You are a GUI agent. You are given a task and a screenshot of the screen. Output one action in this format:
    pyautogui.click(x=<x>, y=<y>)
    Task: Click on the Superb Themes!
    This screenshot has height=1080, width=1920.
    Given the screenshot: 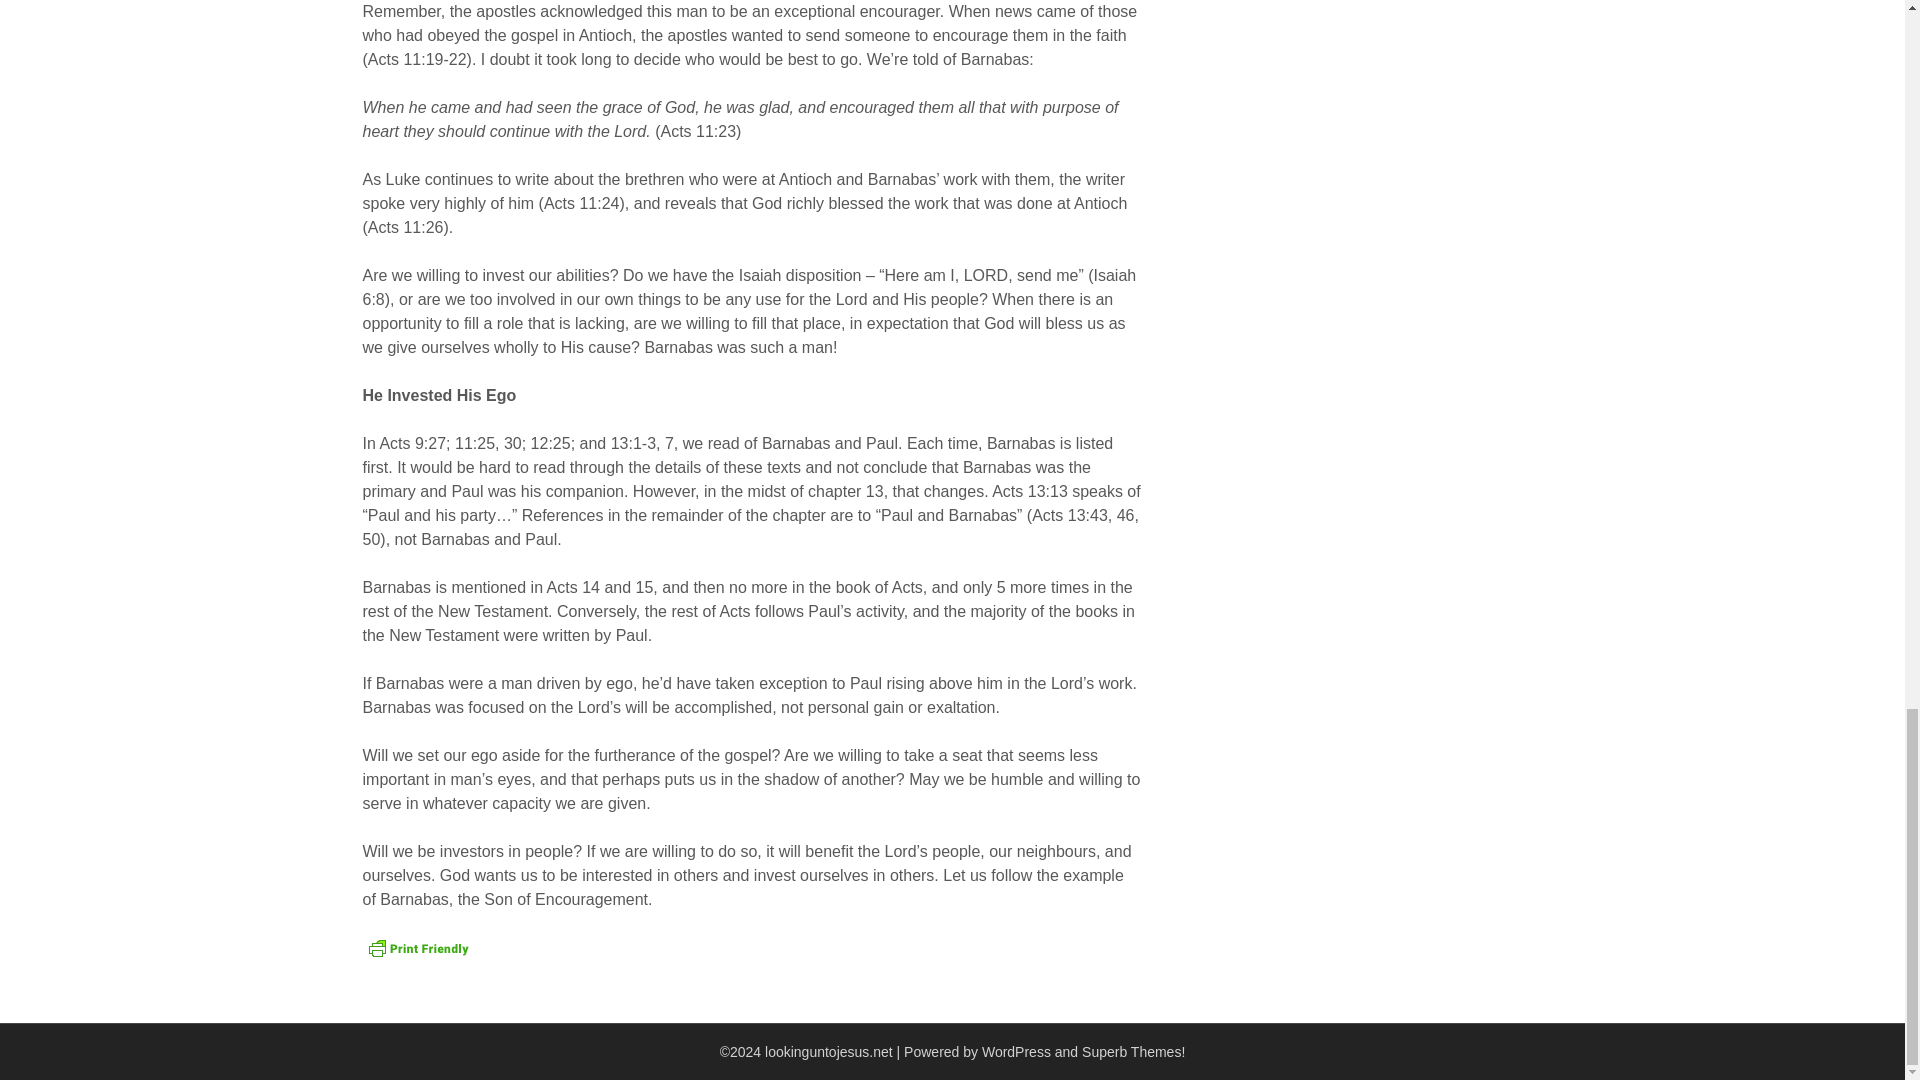 What is the action you would take?
    pyautogui.click(x=1133, y=1052)
    